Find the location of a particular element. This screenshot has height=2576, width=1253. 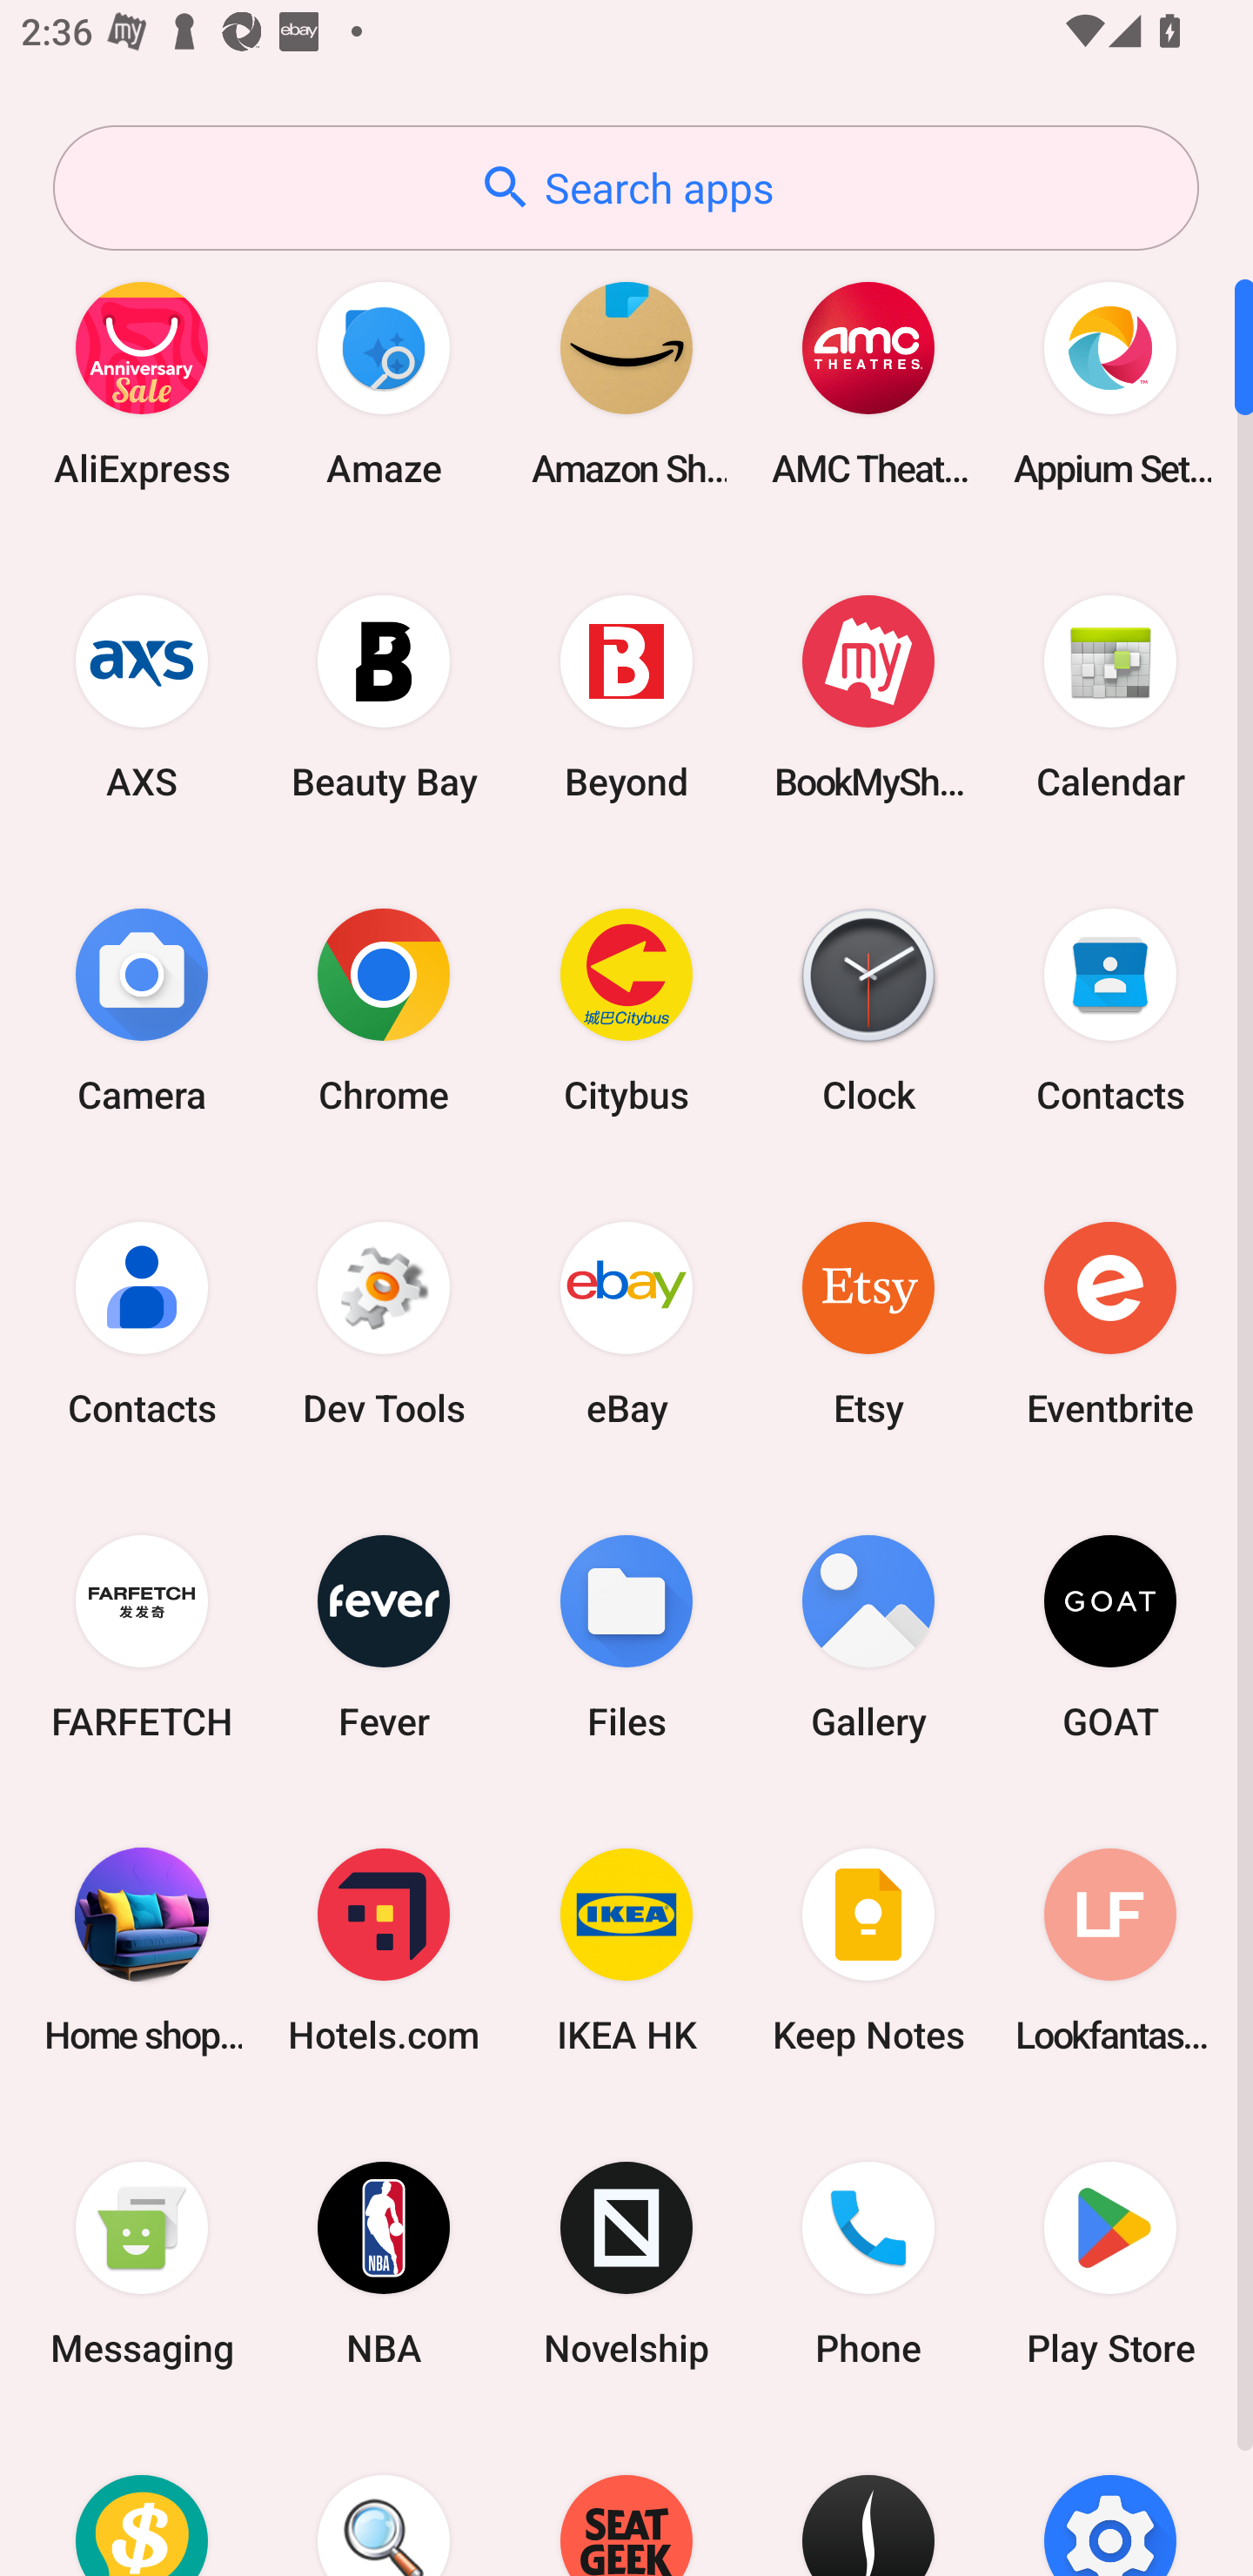

Phone is located at coordinates (868, 2264).